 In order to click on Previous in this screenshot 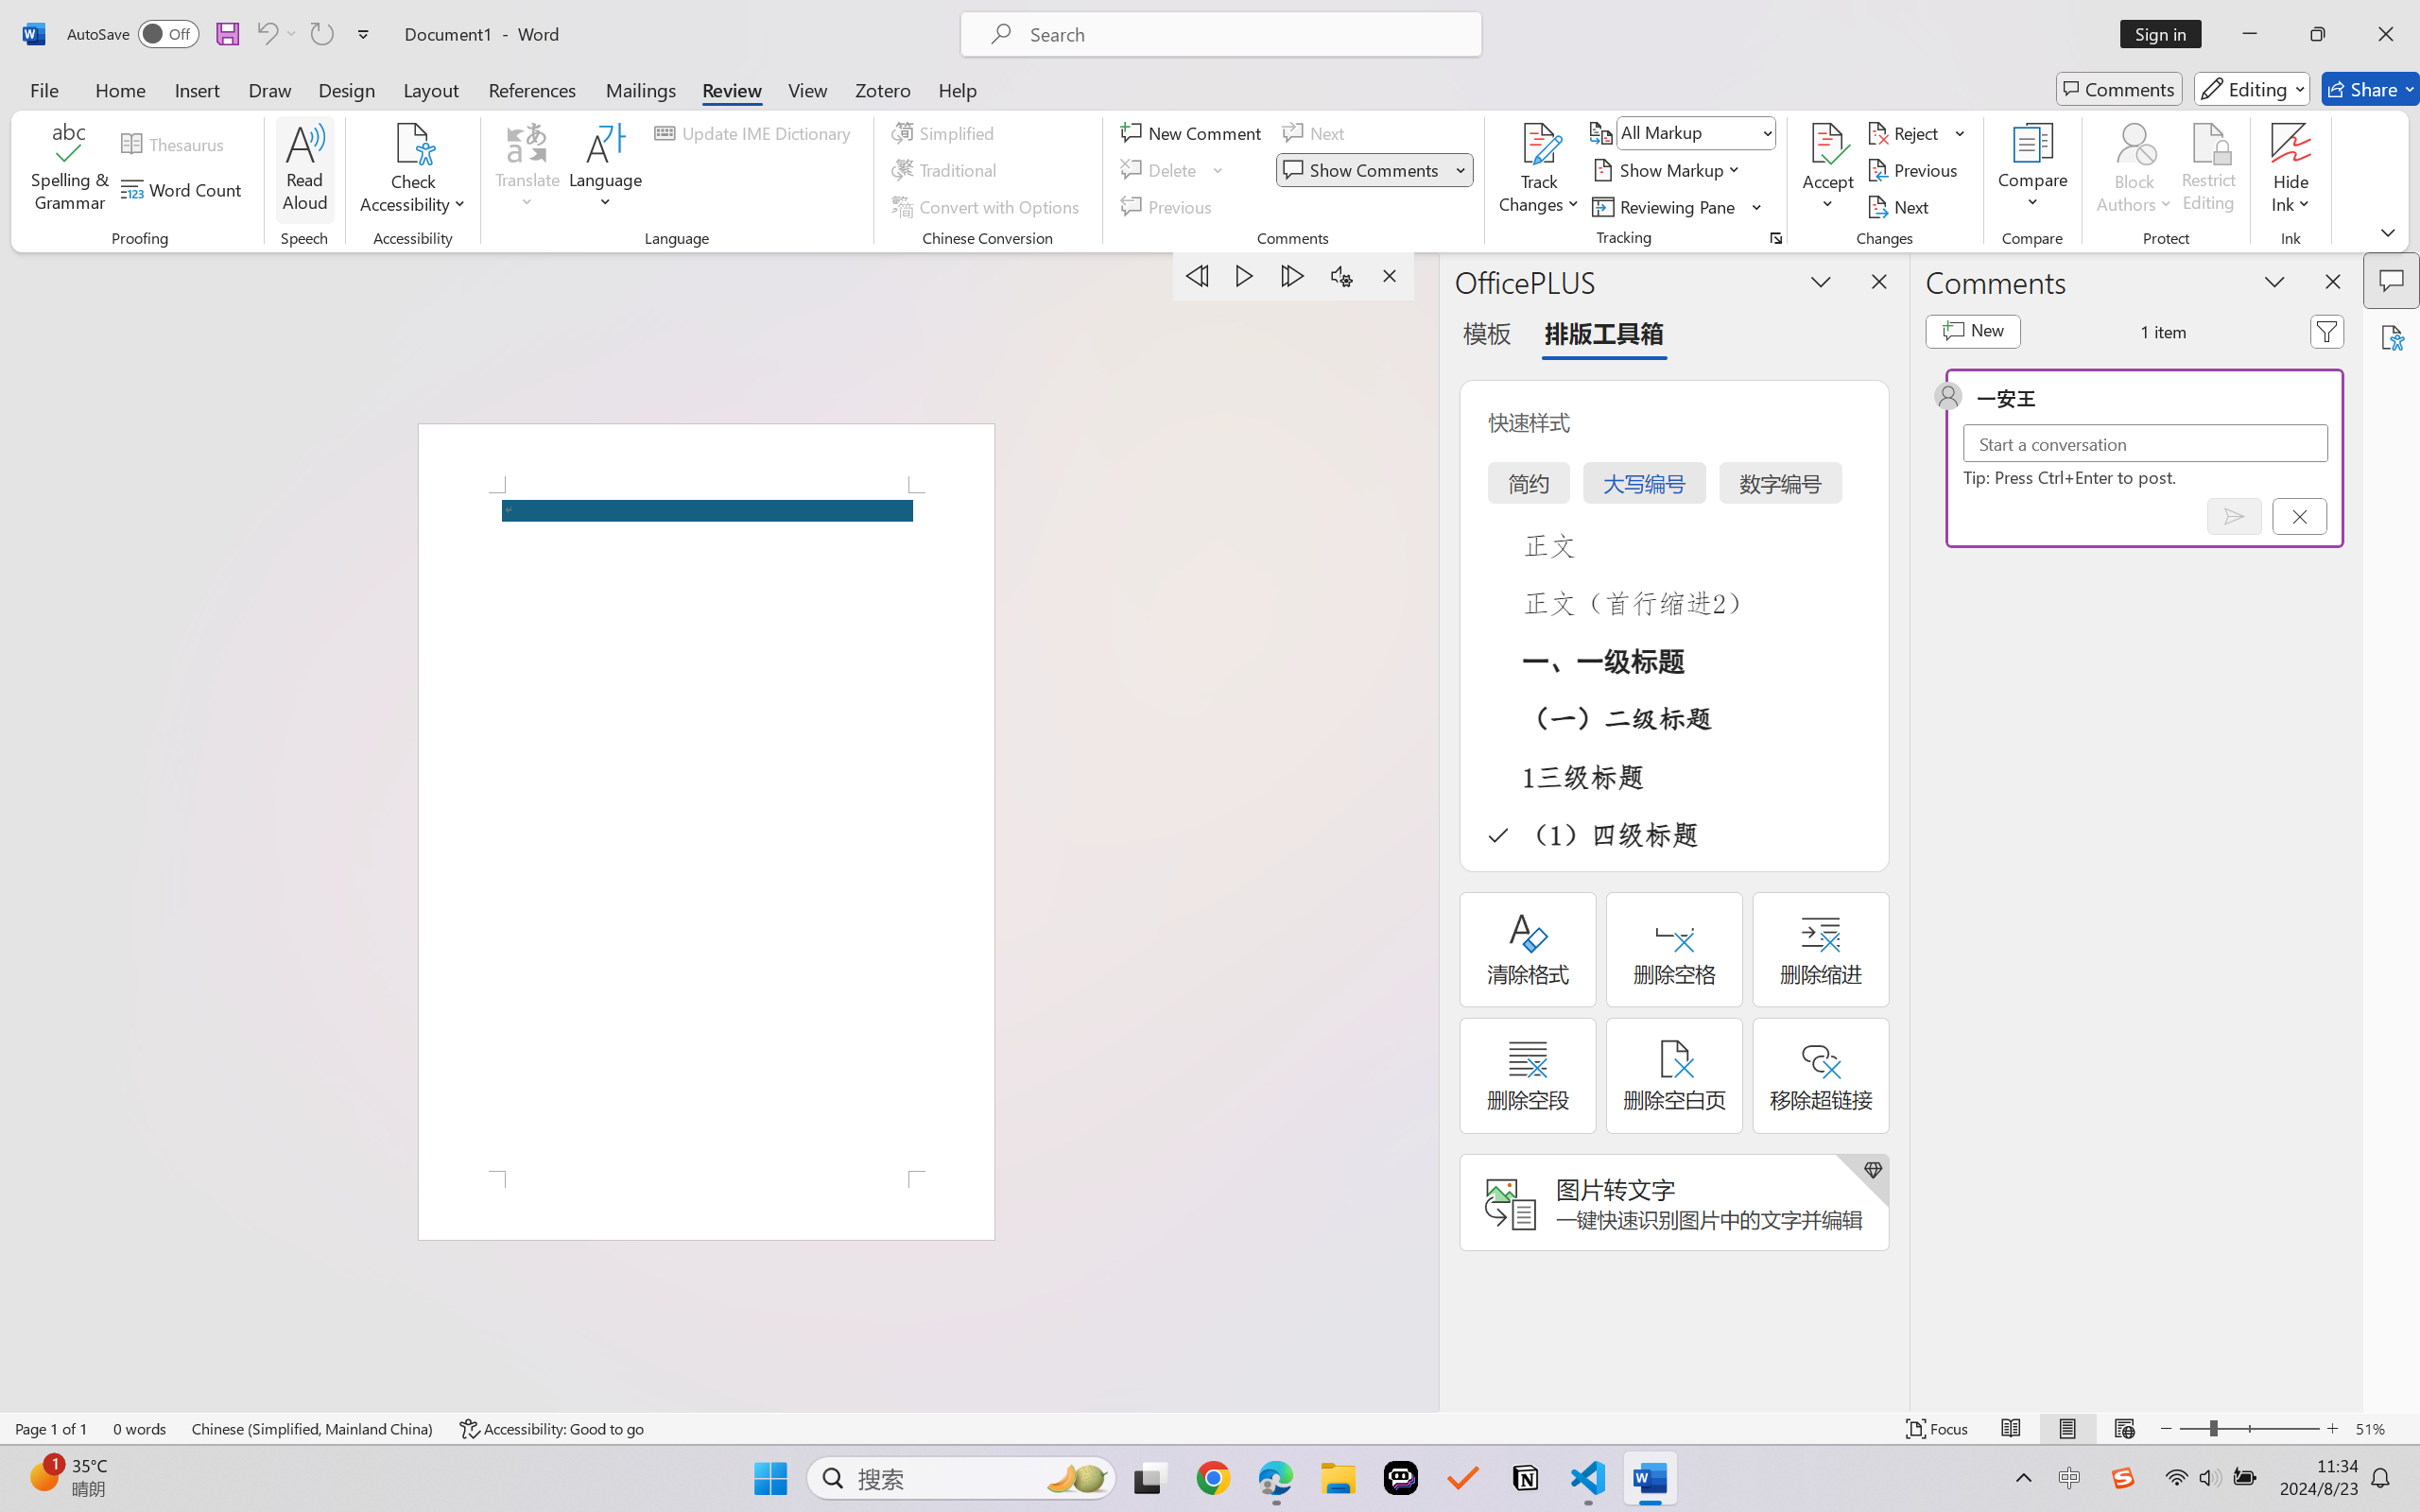, I will do `click(1915, 170)`.